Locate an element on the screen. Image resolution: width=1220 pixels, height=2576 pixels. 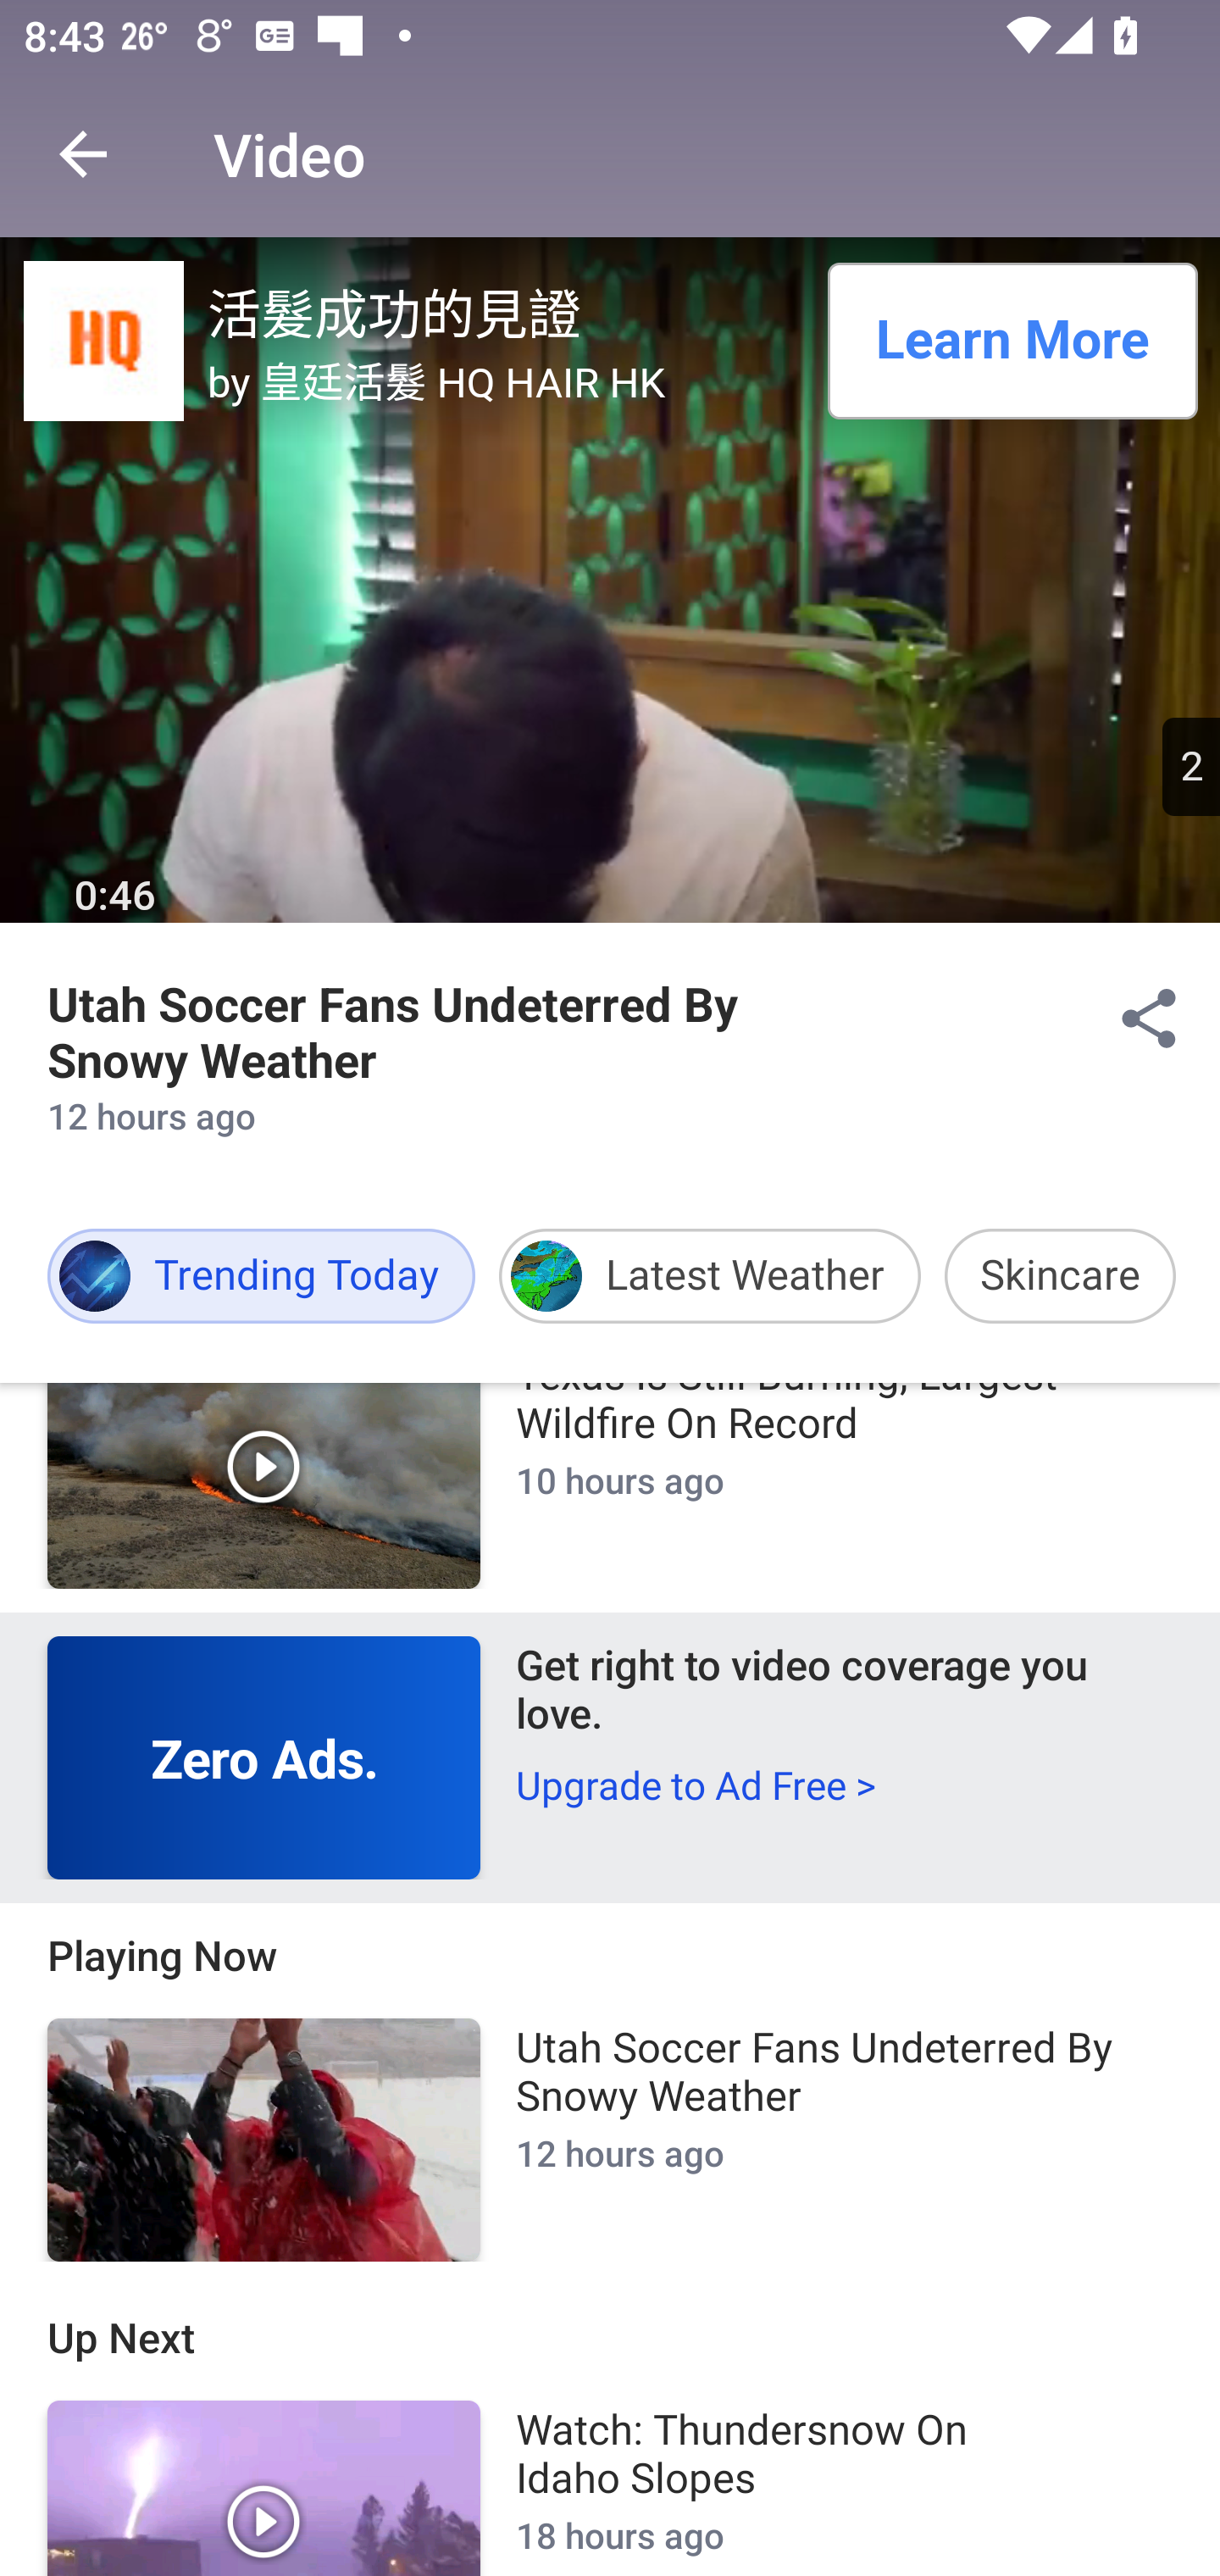
Learn More is located at coordinates (1012, 340).